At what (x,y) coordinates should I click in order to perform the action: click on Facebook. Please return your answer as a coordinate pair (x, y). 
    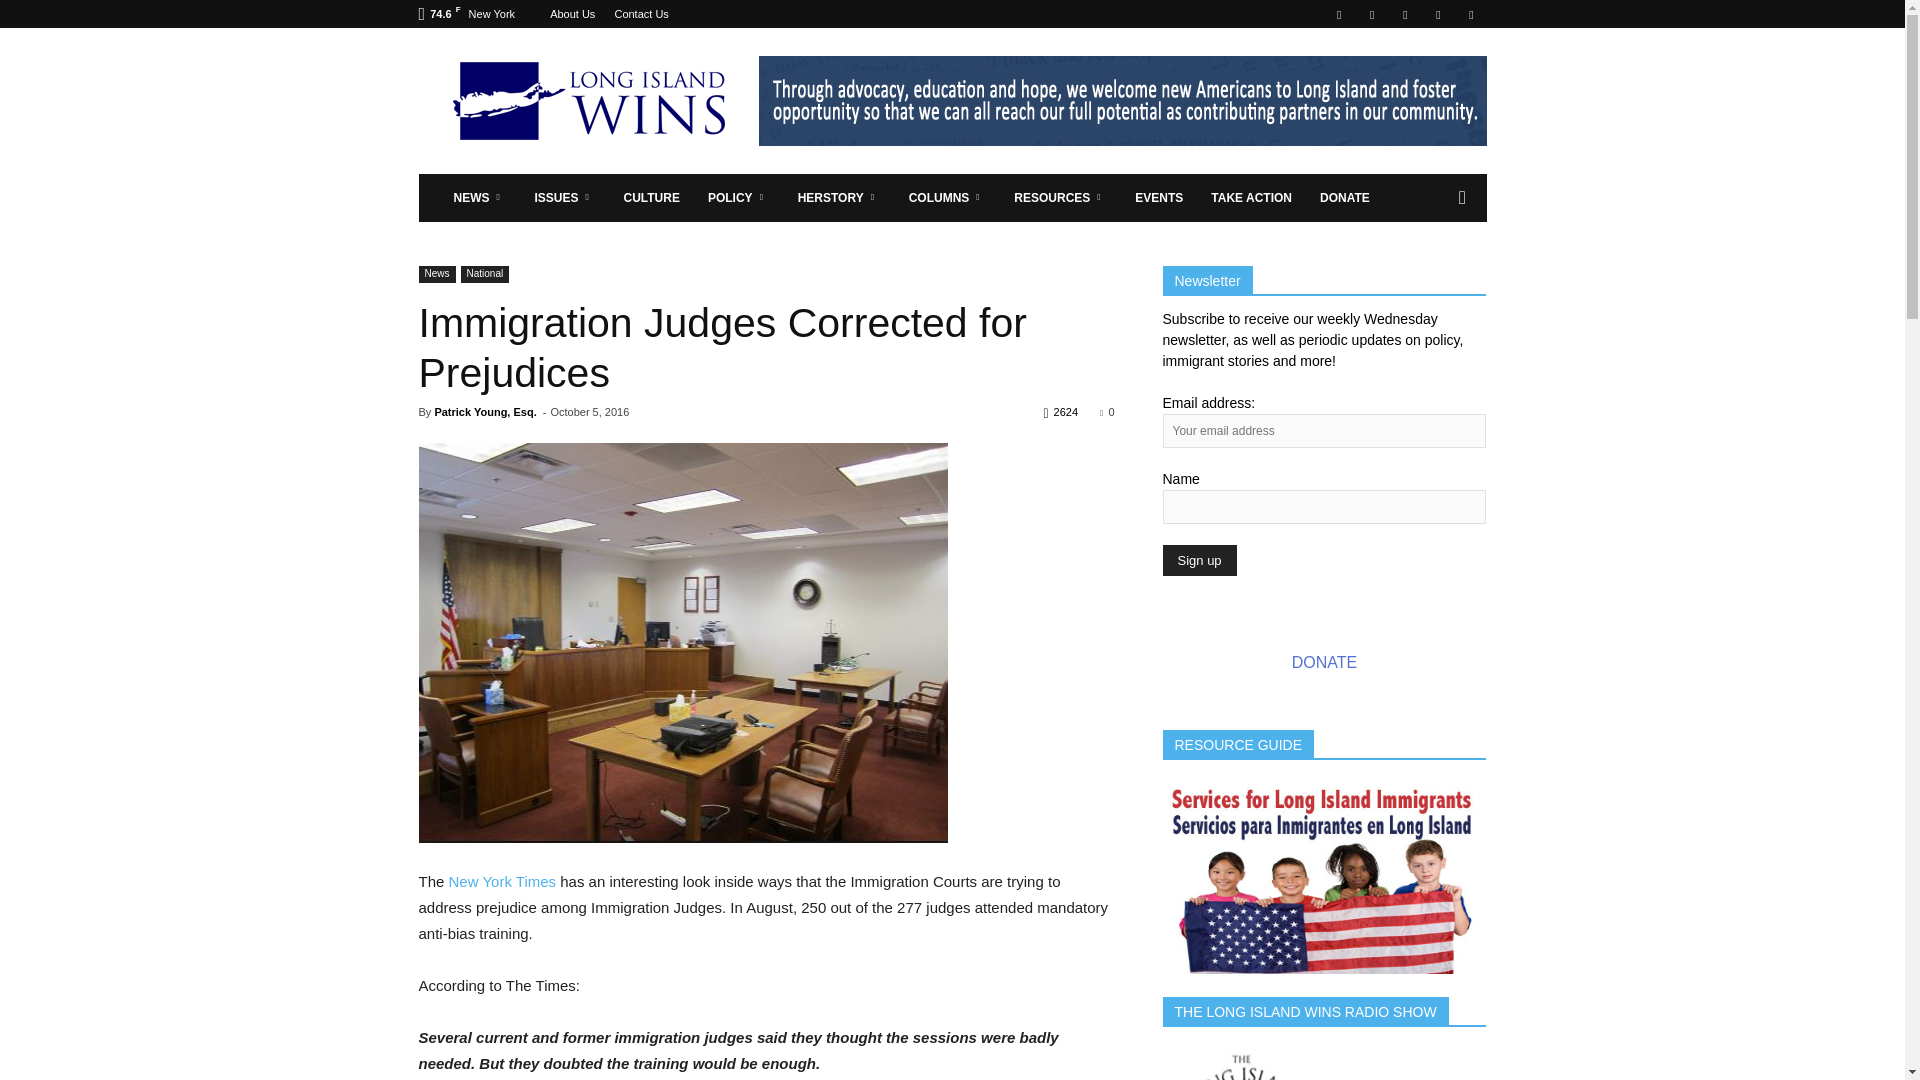
    Looking at the image, I should click on (1338, 14).